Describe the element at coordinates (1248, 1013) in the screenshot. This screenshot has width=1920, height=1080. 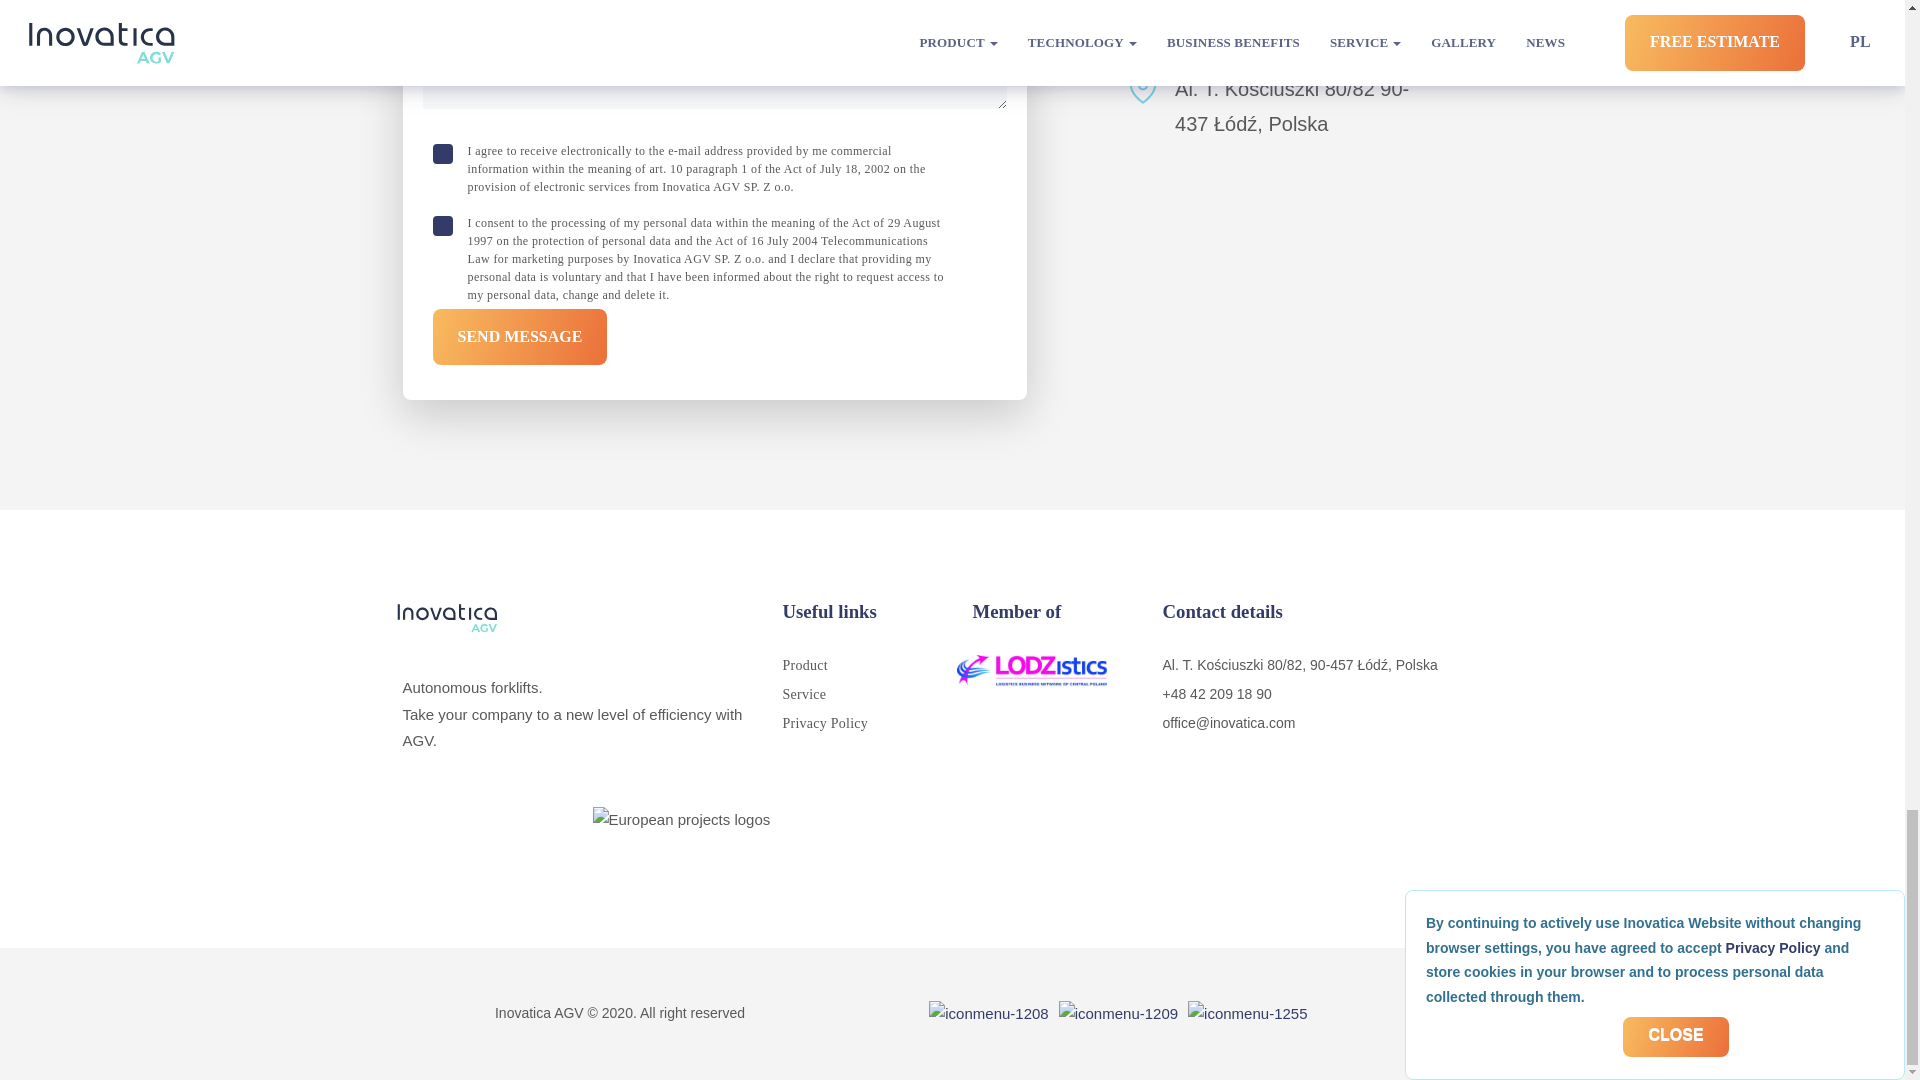
I see `Inovatica AGV on Youtube` at that location.